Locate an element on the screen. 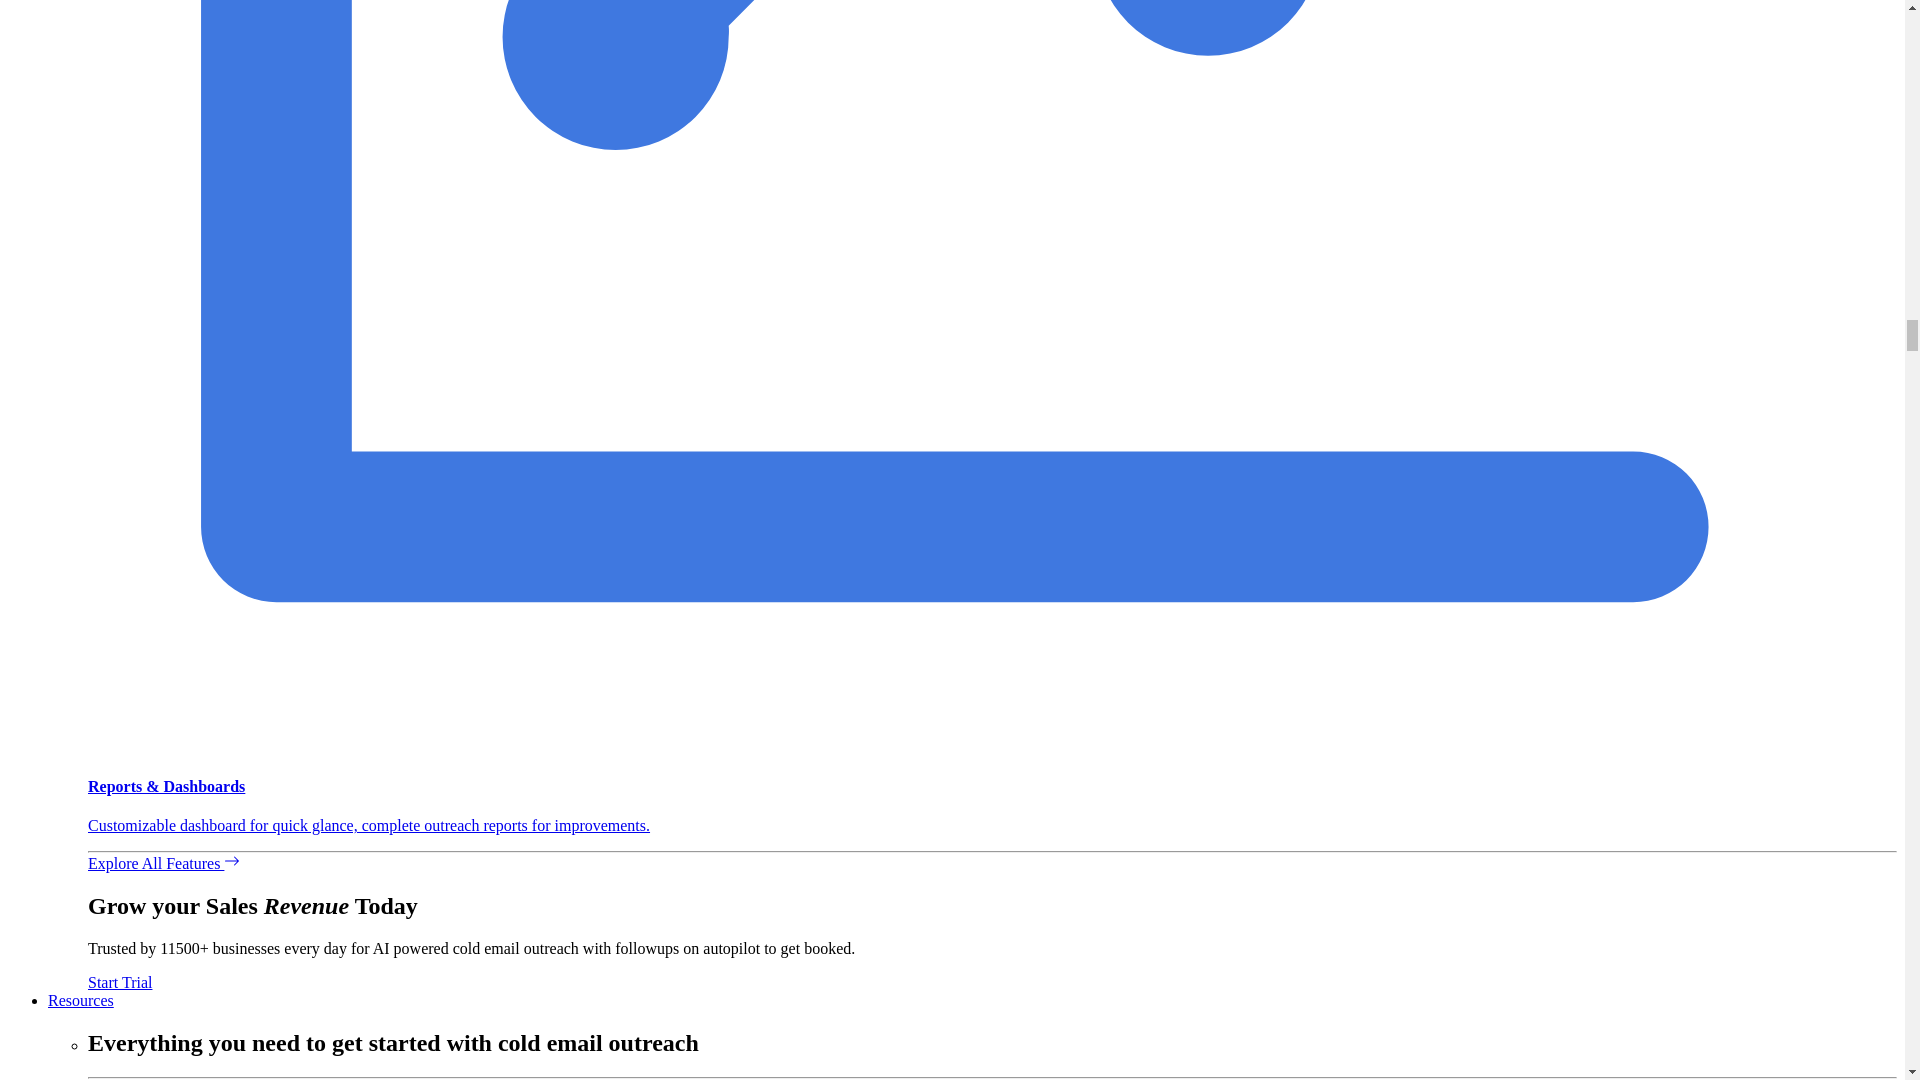 Image resolution: width=1920 pixels, height=1080 pixels. Resources is located at coordinates (80, 1000).